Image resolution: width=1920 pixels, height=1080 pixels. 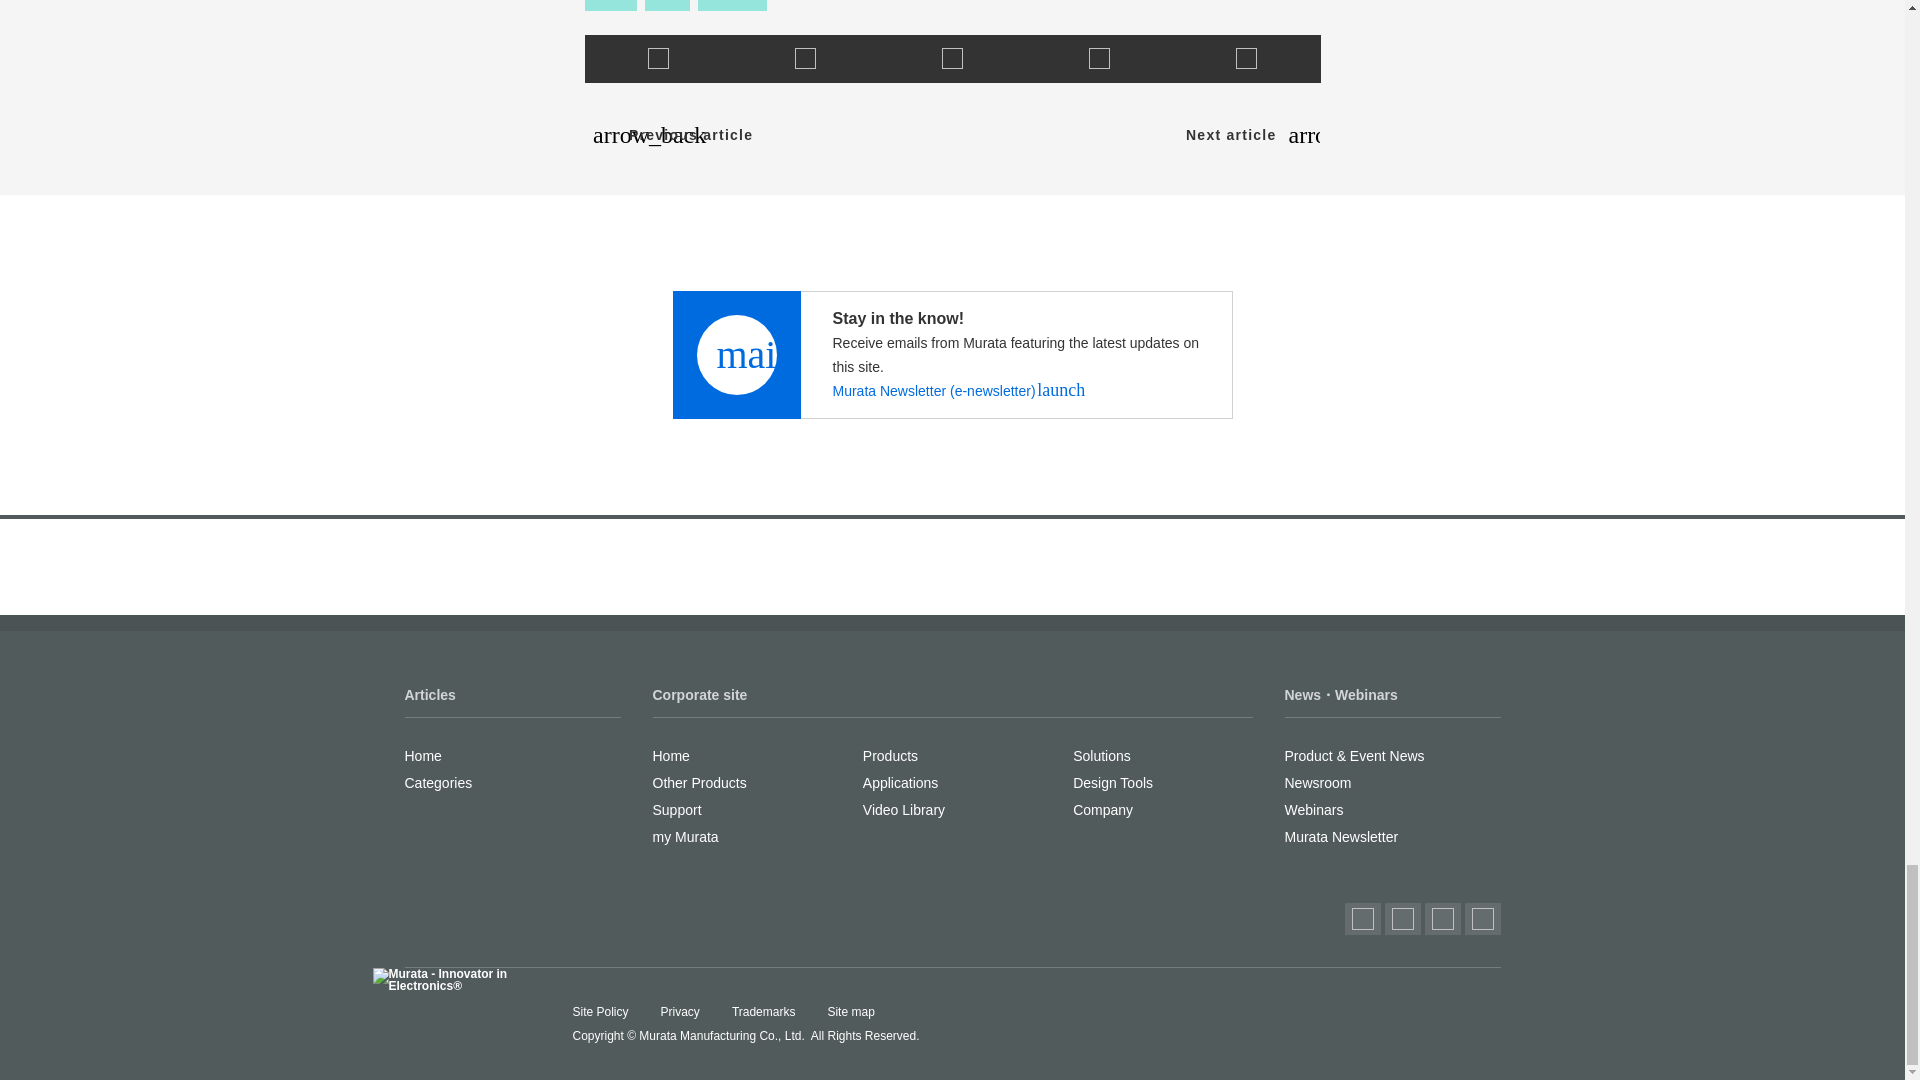 What do you see at coordinates (667, 5) in the screenshot?
I see `AI` at bounding box center [667, 5].